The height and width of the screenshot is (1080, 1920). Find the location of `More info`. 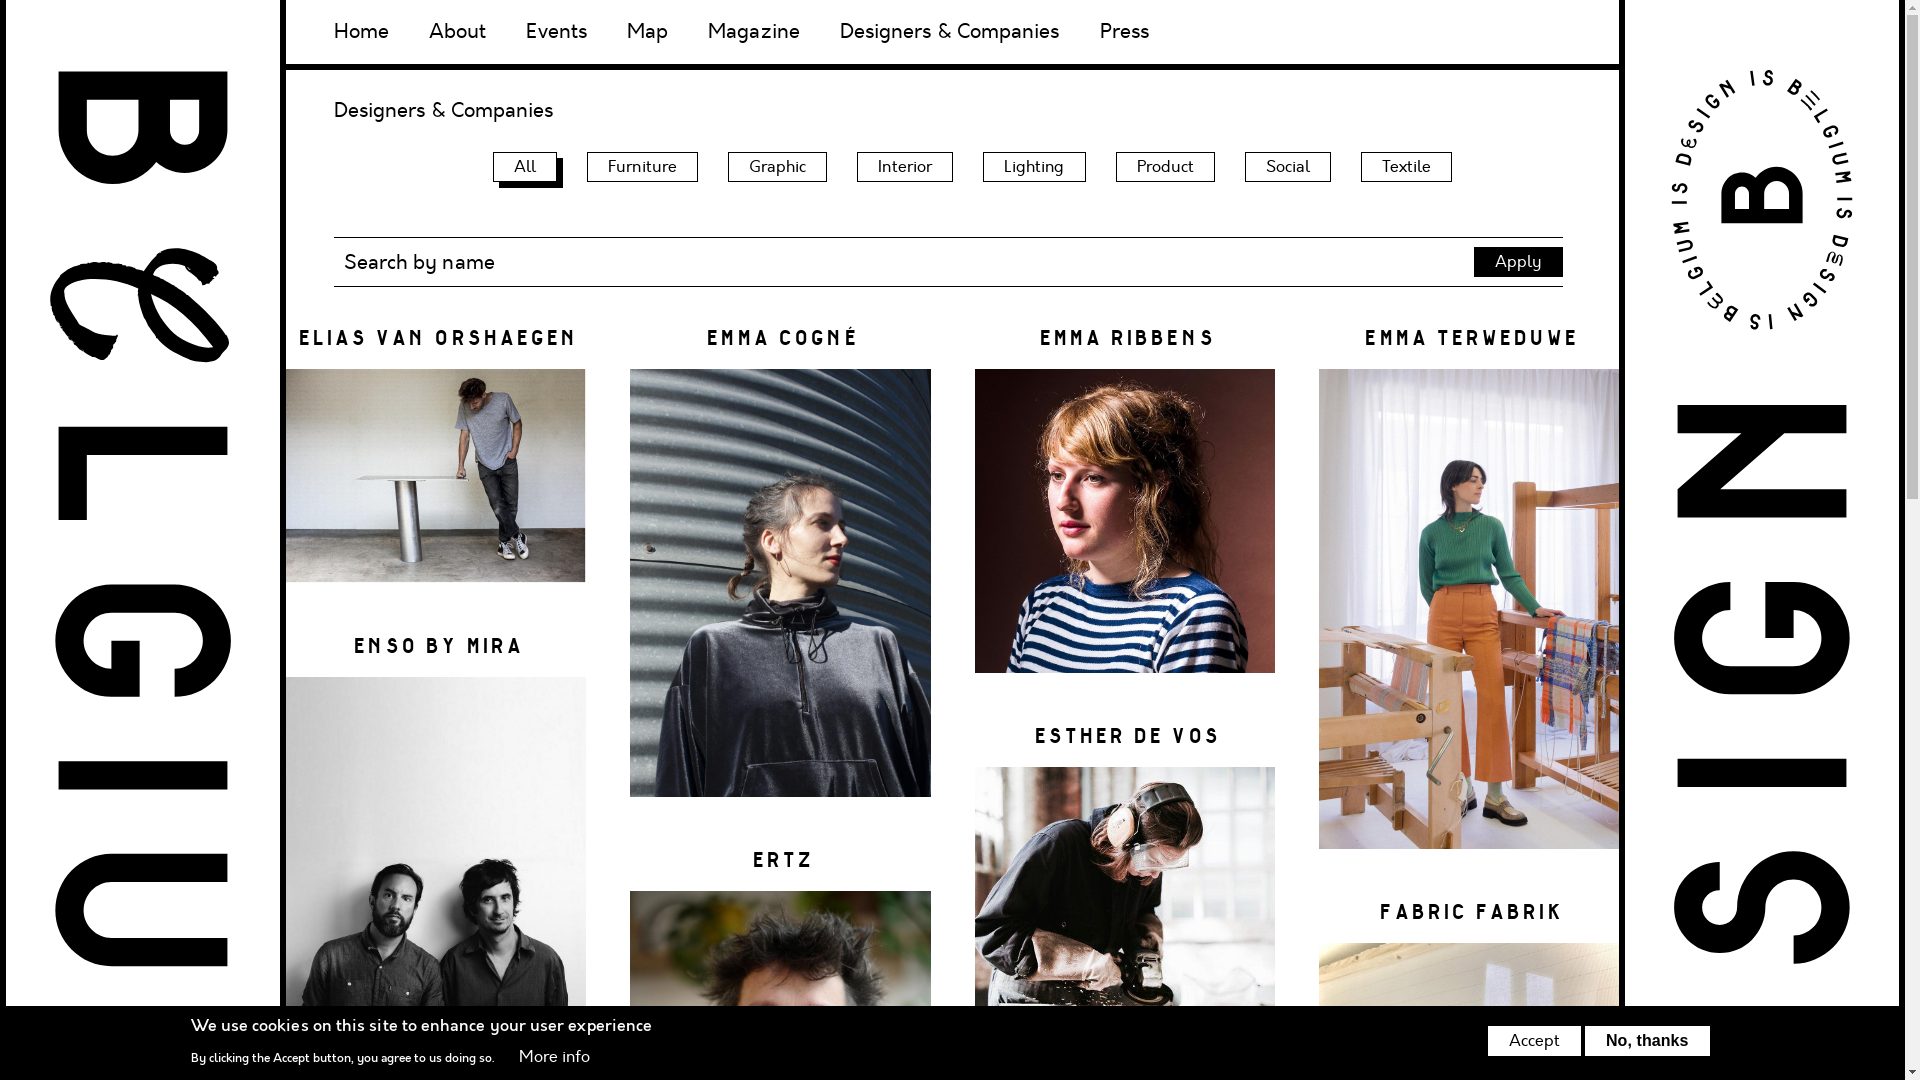

More info is located at coordinates (555, 1058).